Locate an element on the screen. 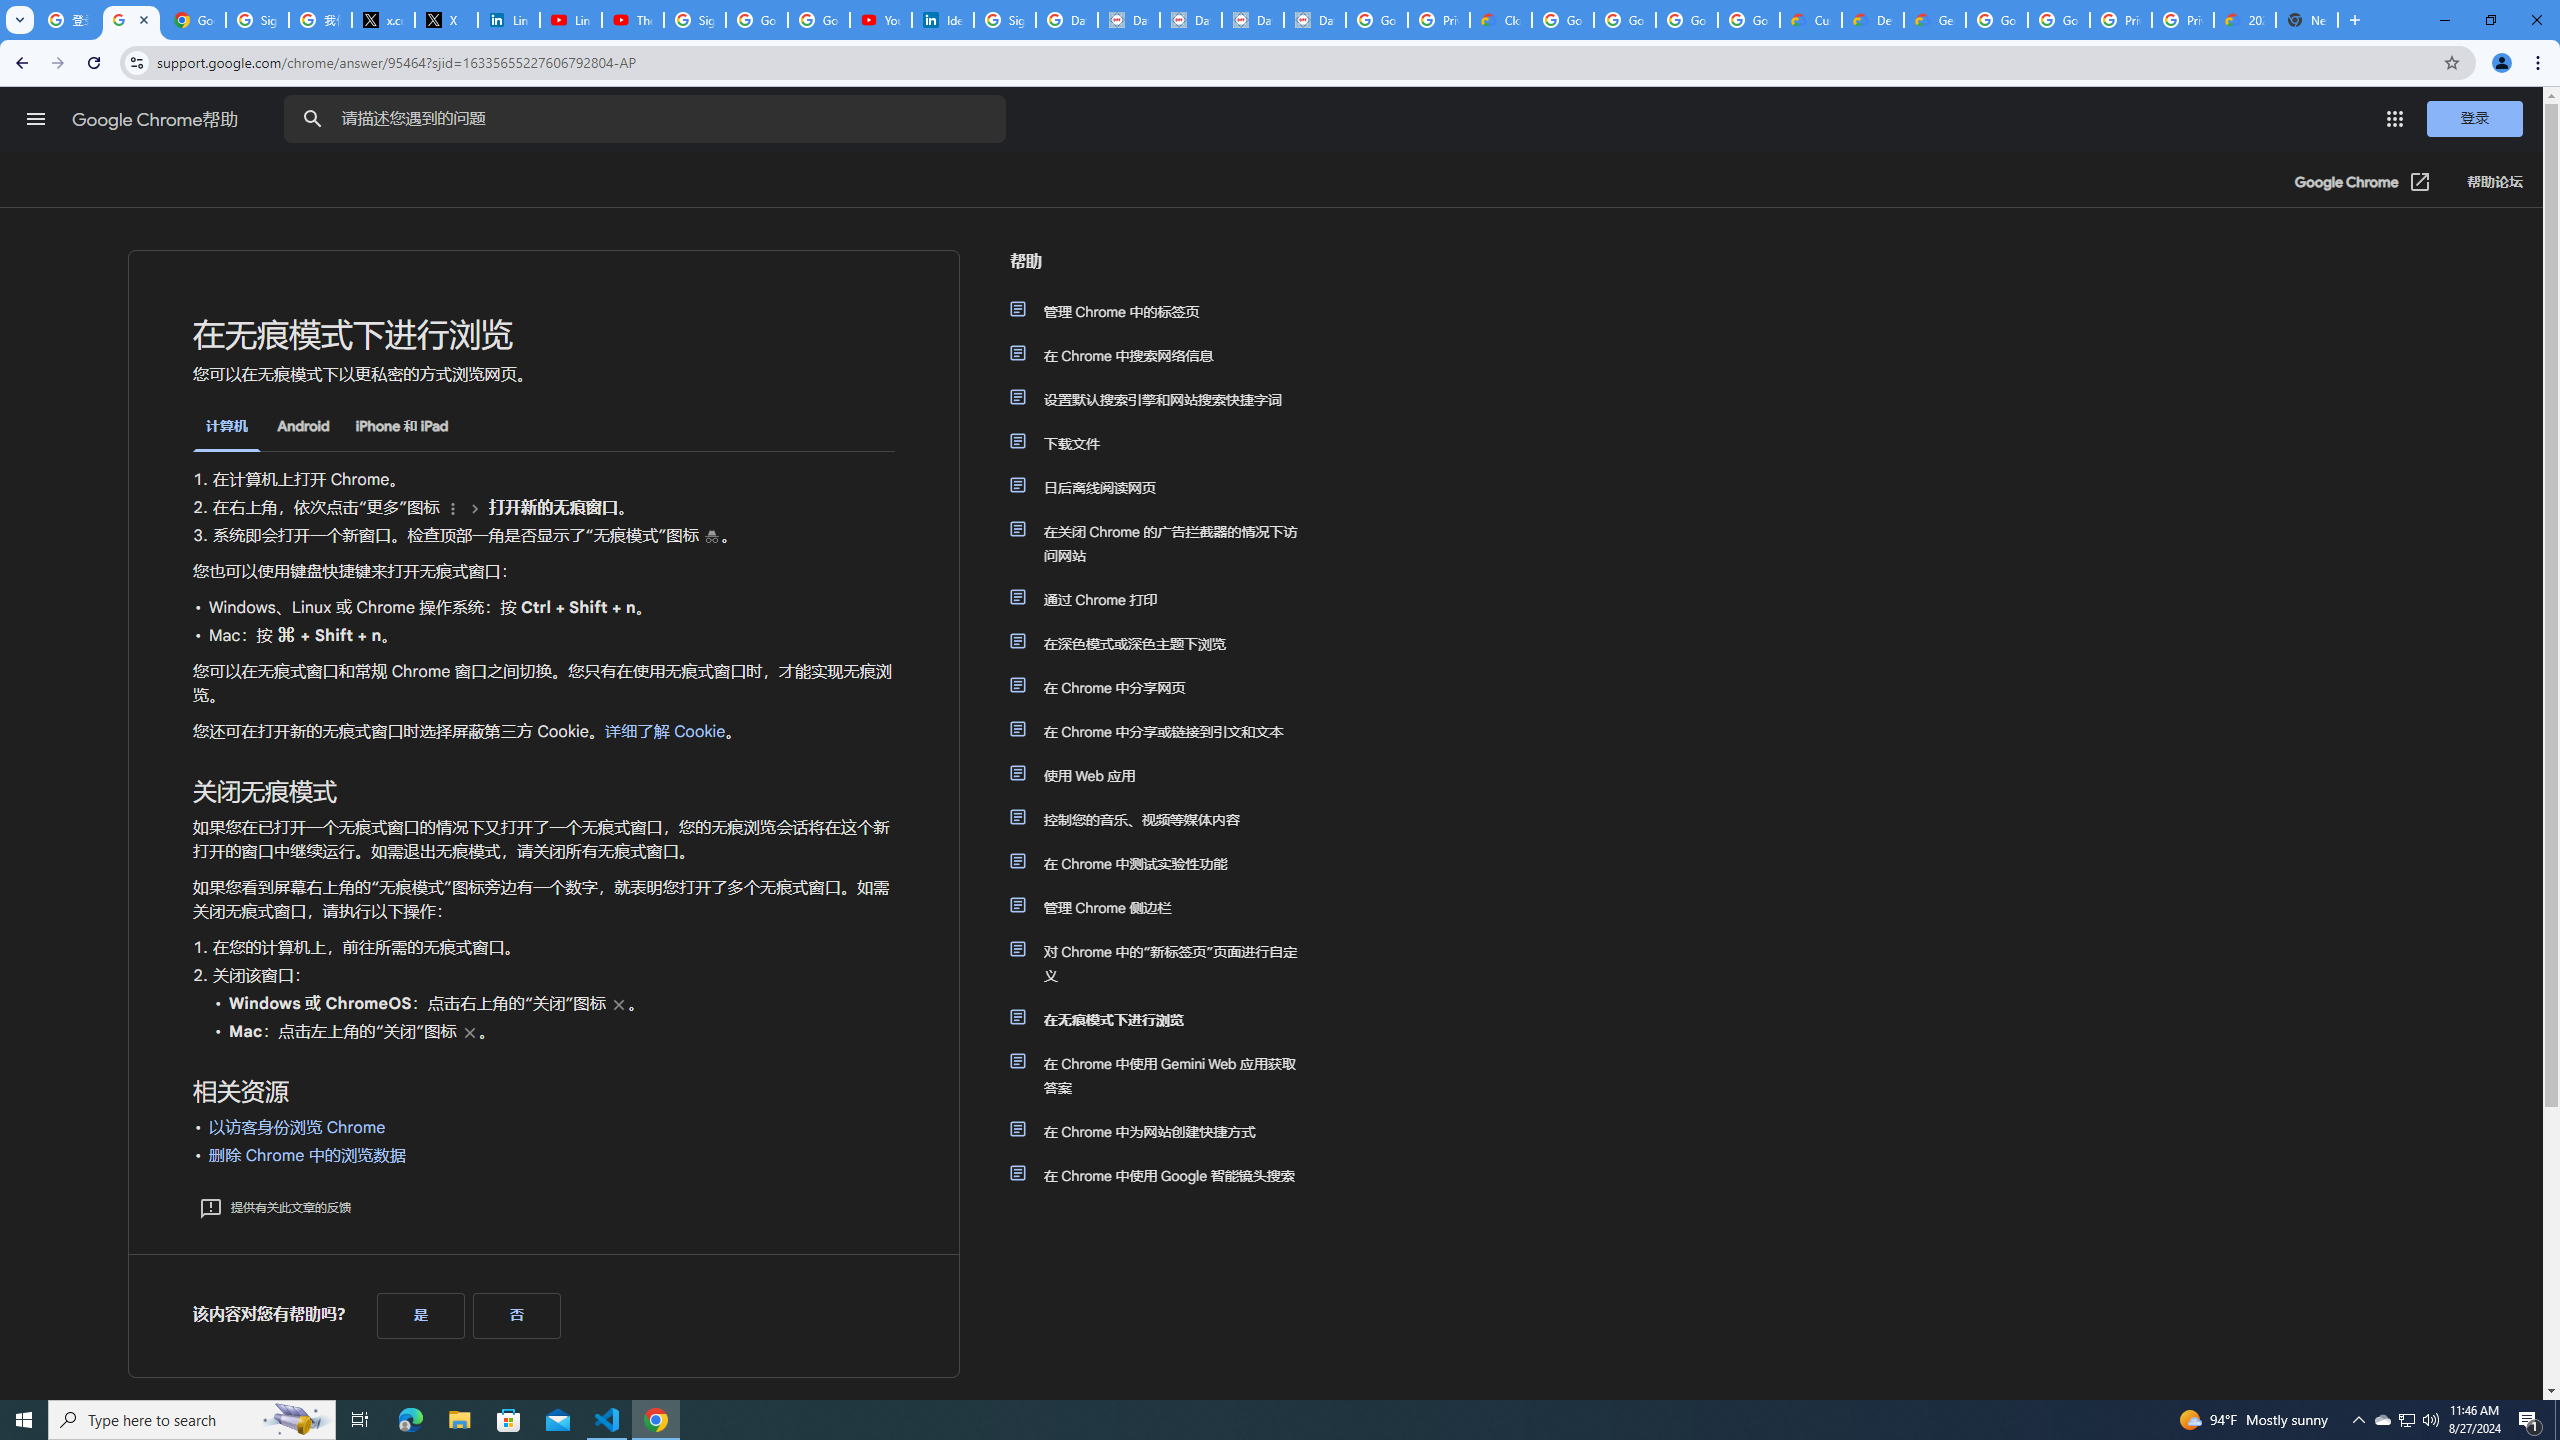 This screenshot has height=1440, width=2560. Data Privacy Framework is located at coordinates (1128, 20).